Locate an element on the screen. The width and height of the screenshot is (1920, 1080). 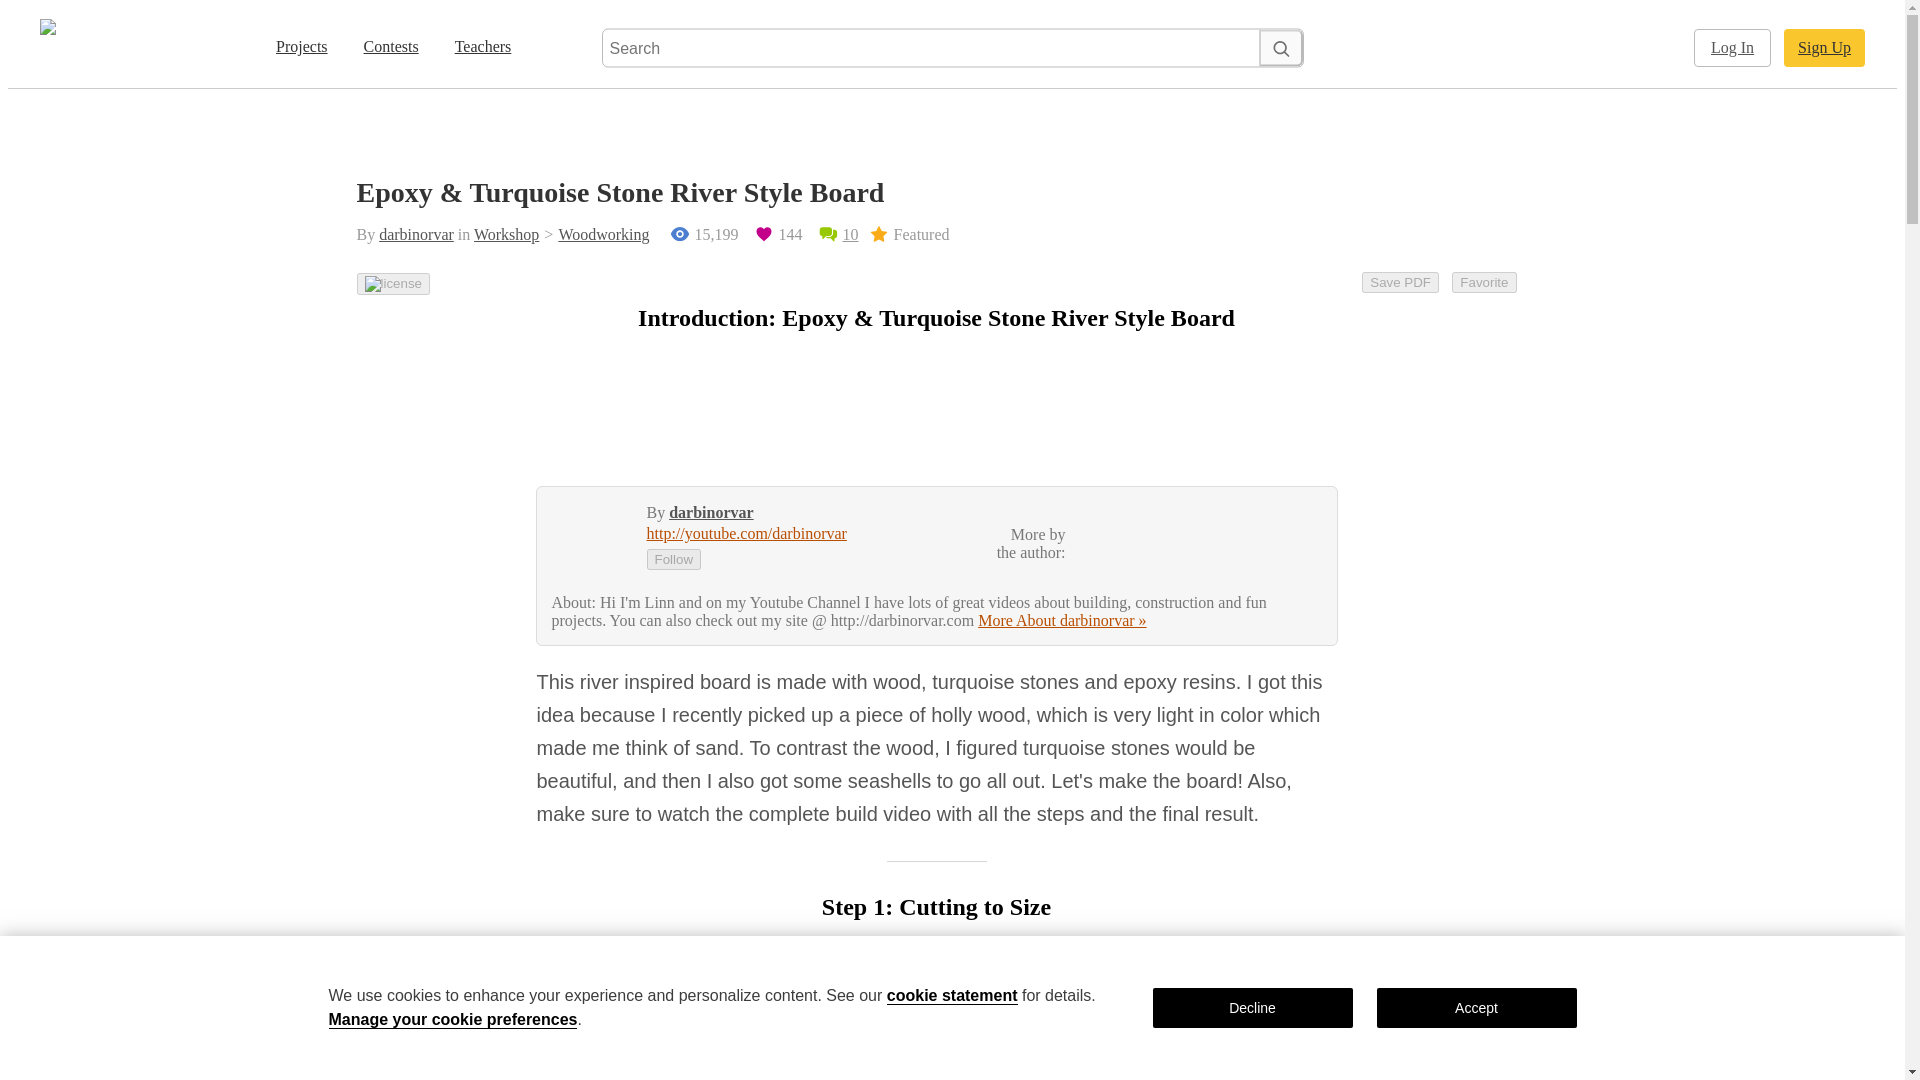
darbinorvar is located at coordinates (416, 234).